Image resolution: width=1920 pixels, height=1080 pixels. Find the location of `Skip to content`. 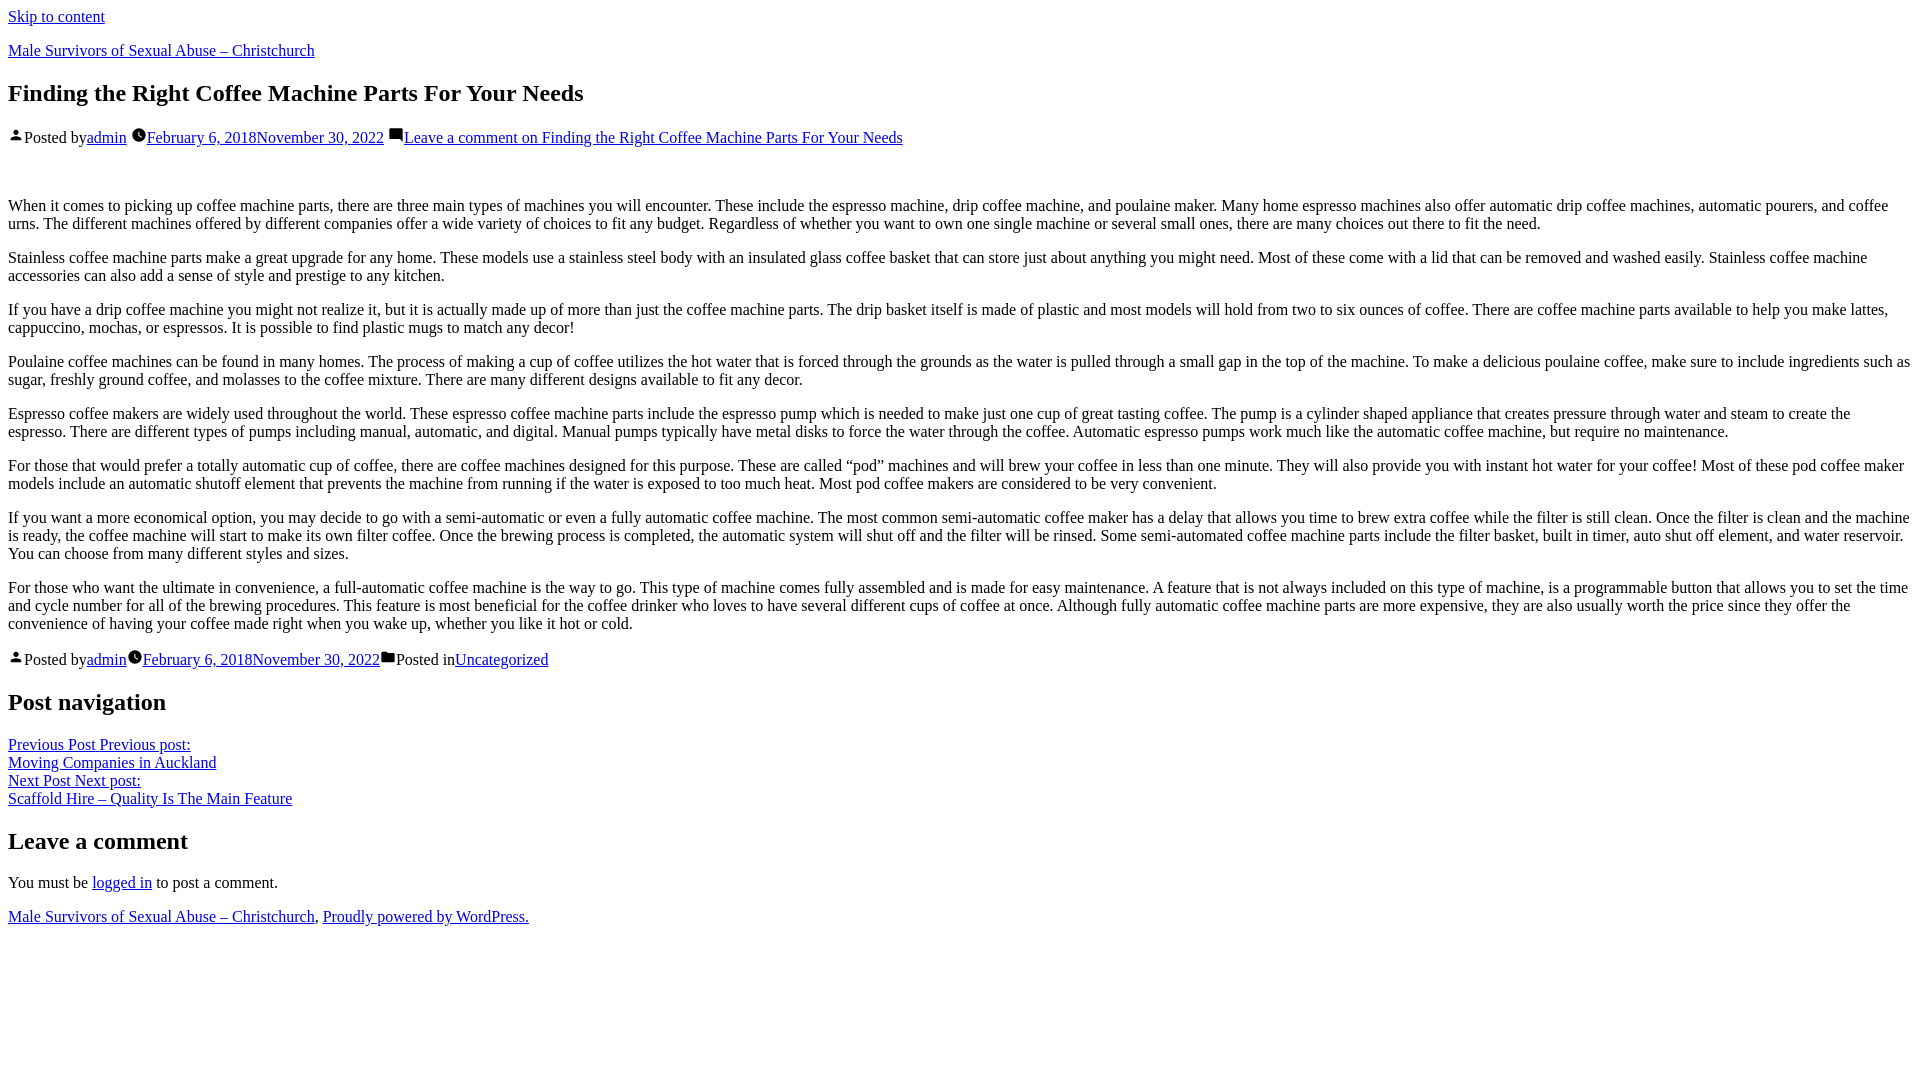

Skip to content is located at coordinates (122, 882).